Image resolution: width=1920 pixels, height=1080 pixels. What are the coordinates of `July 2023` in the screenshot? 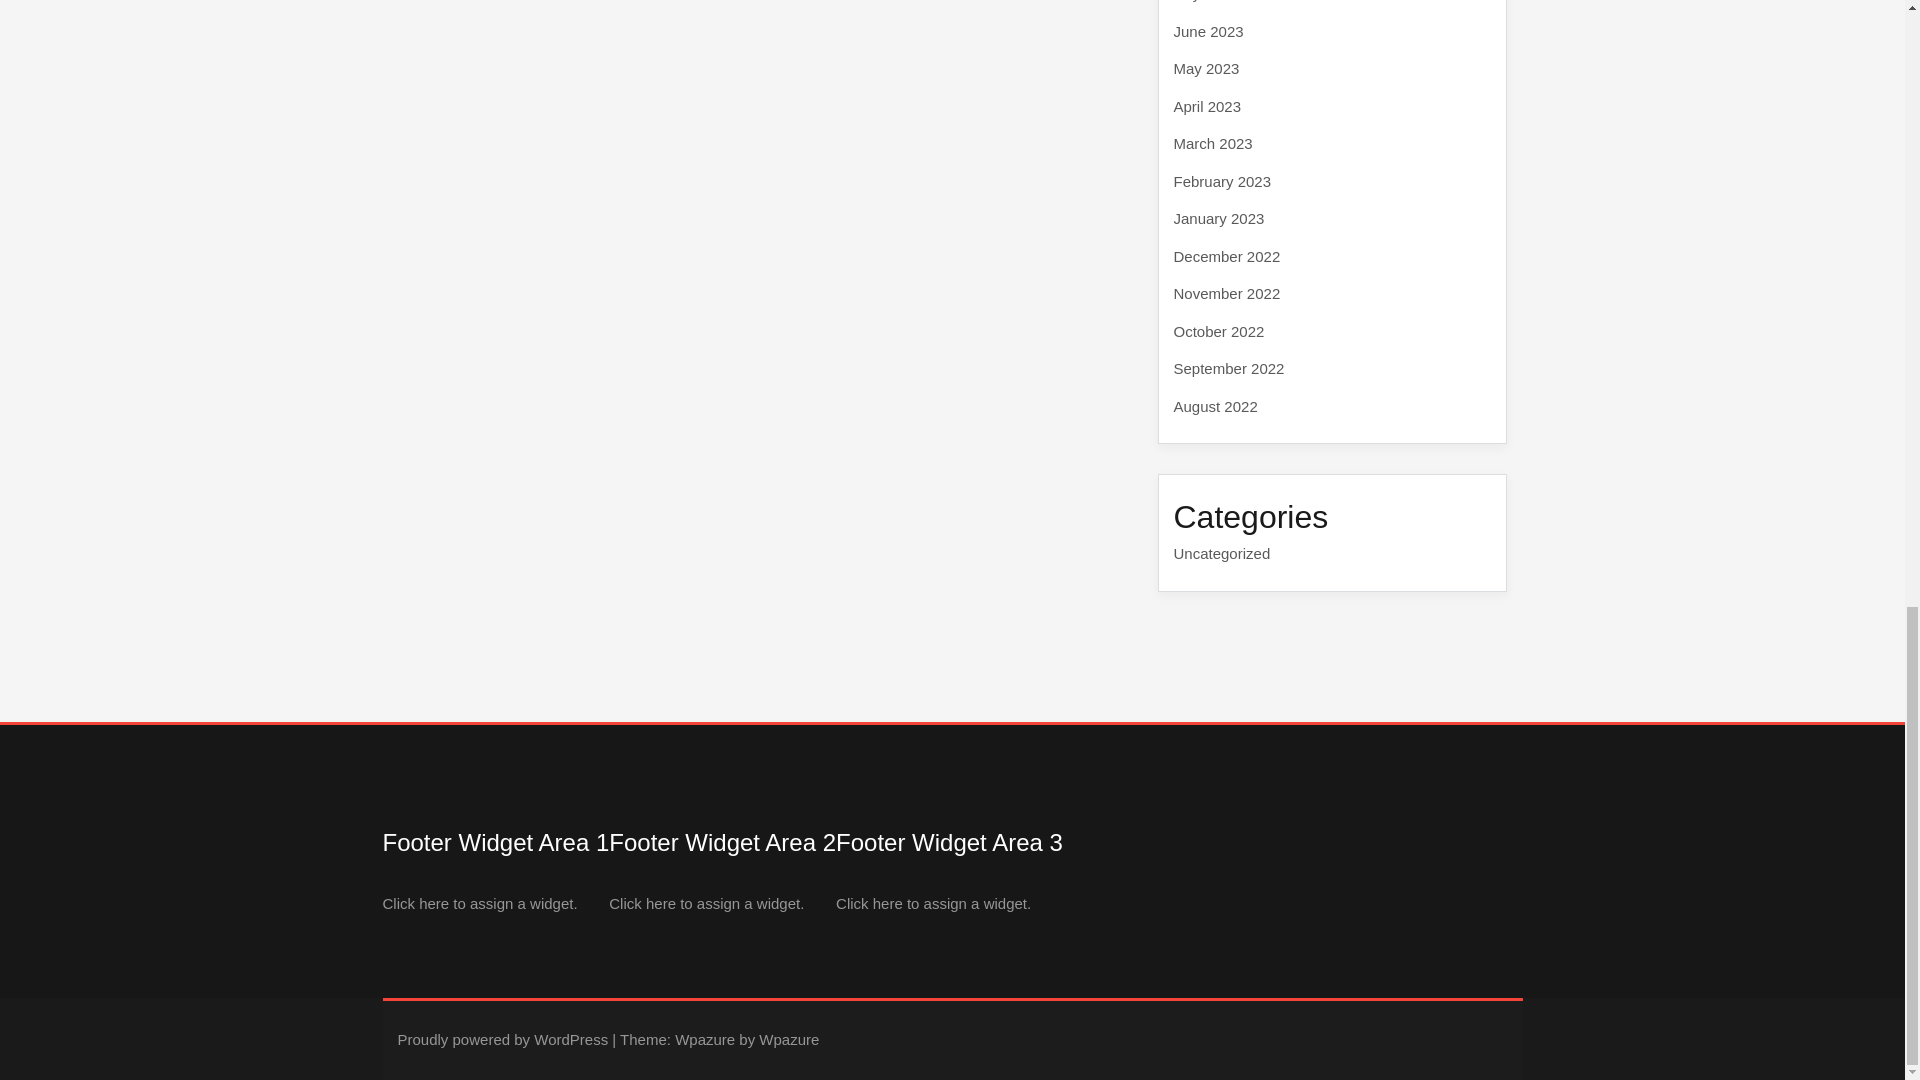 It's located at (1206, 1).